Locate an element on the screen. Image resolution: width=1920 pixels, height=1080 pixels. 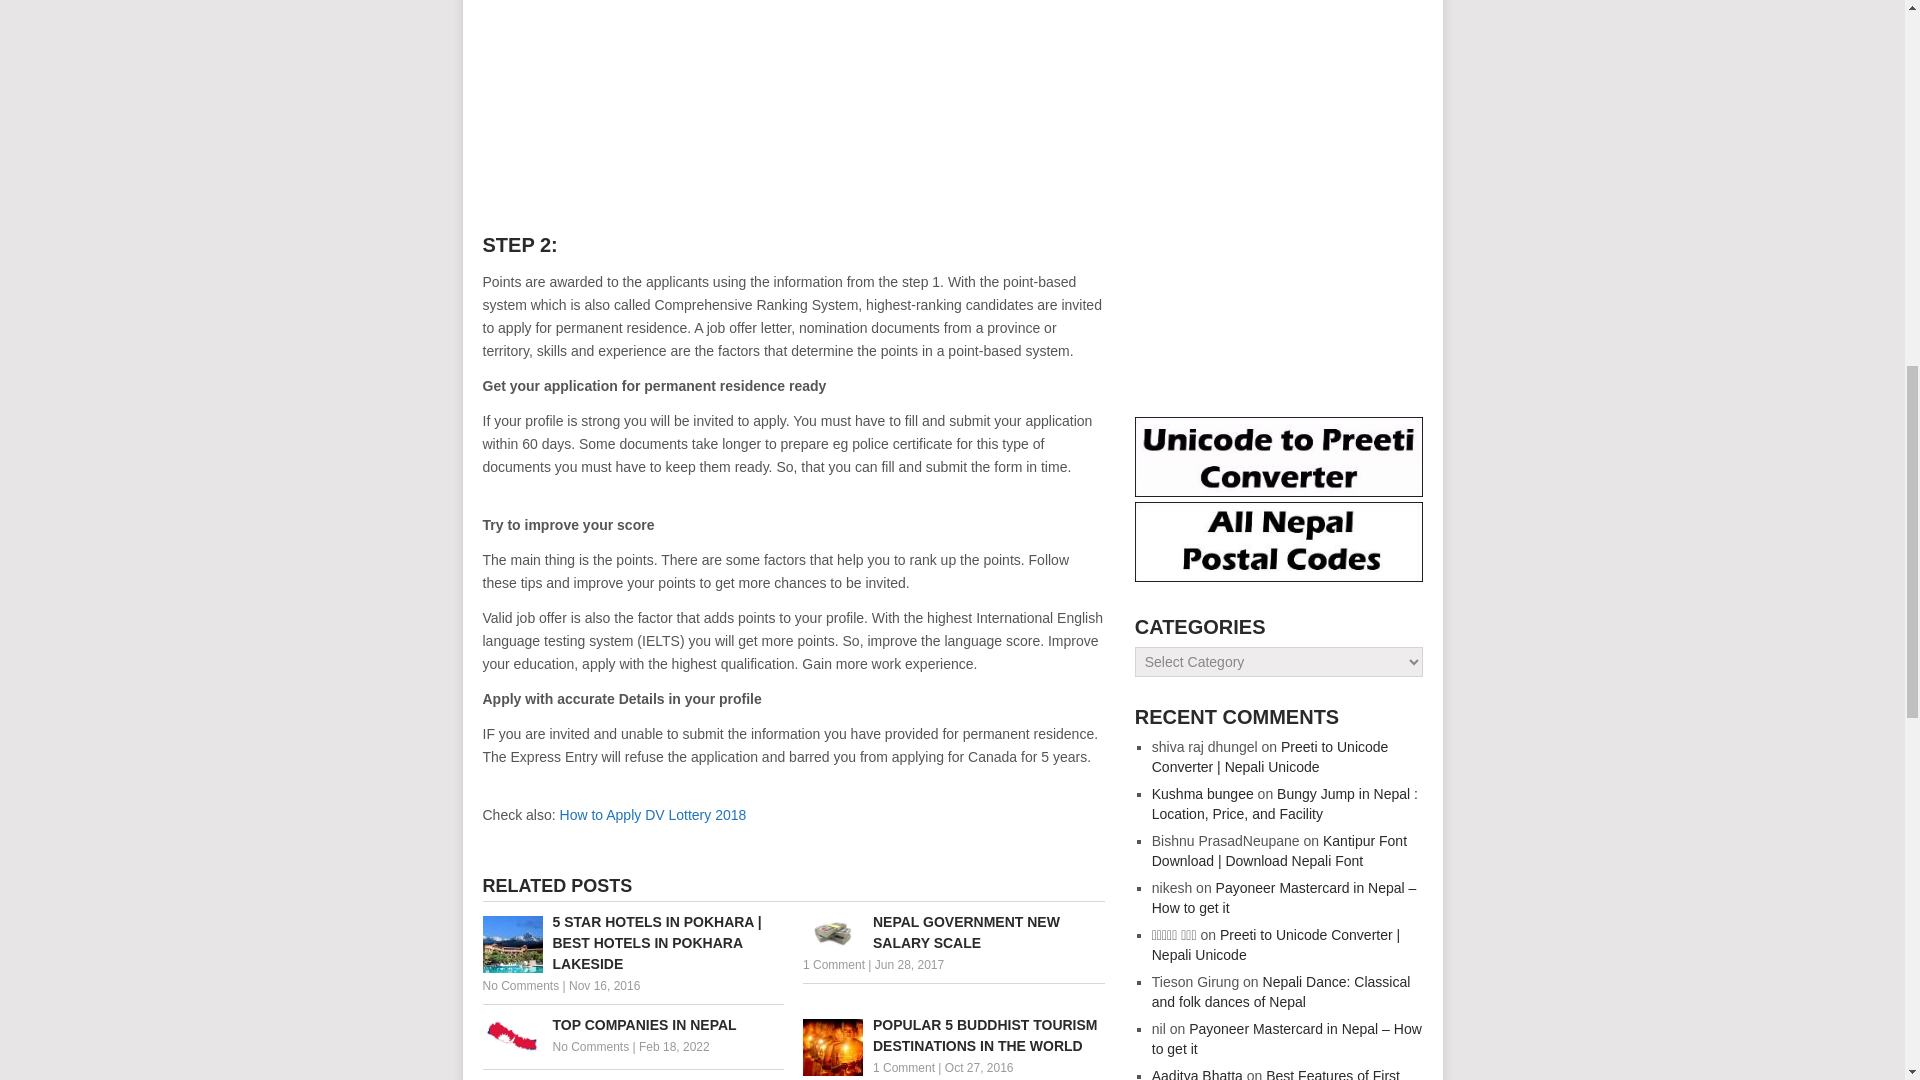
Top Companies in Nepal is located at coordinates (632, 1025).